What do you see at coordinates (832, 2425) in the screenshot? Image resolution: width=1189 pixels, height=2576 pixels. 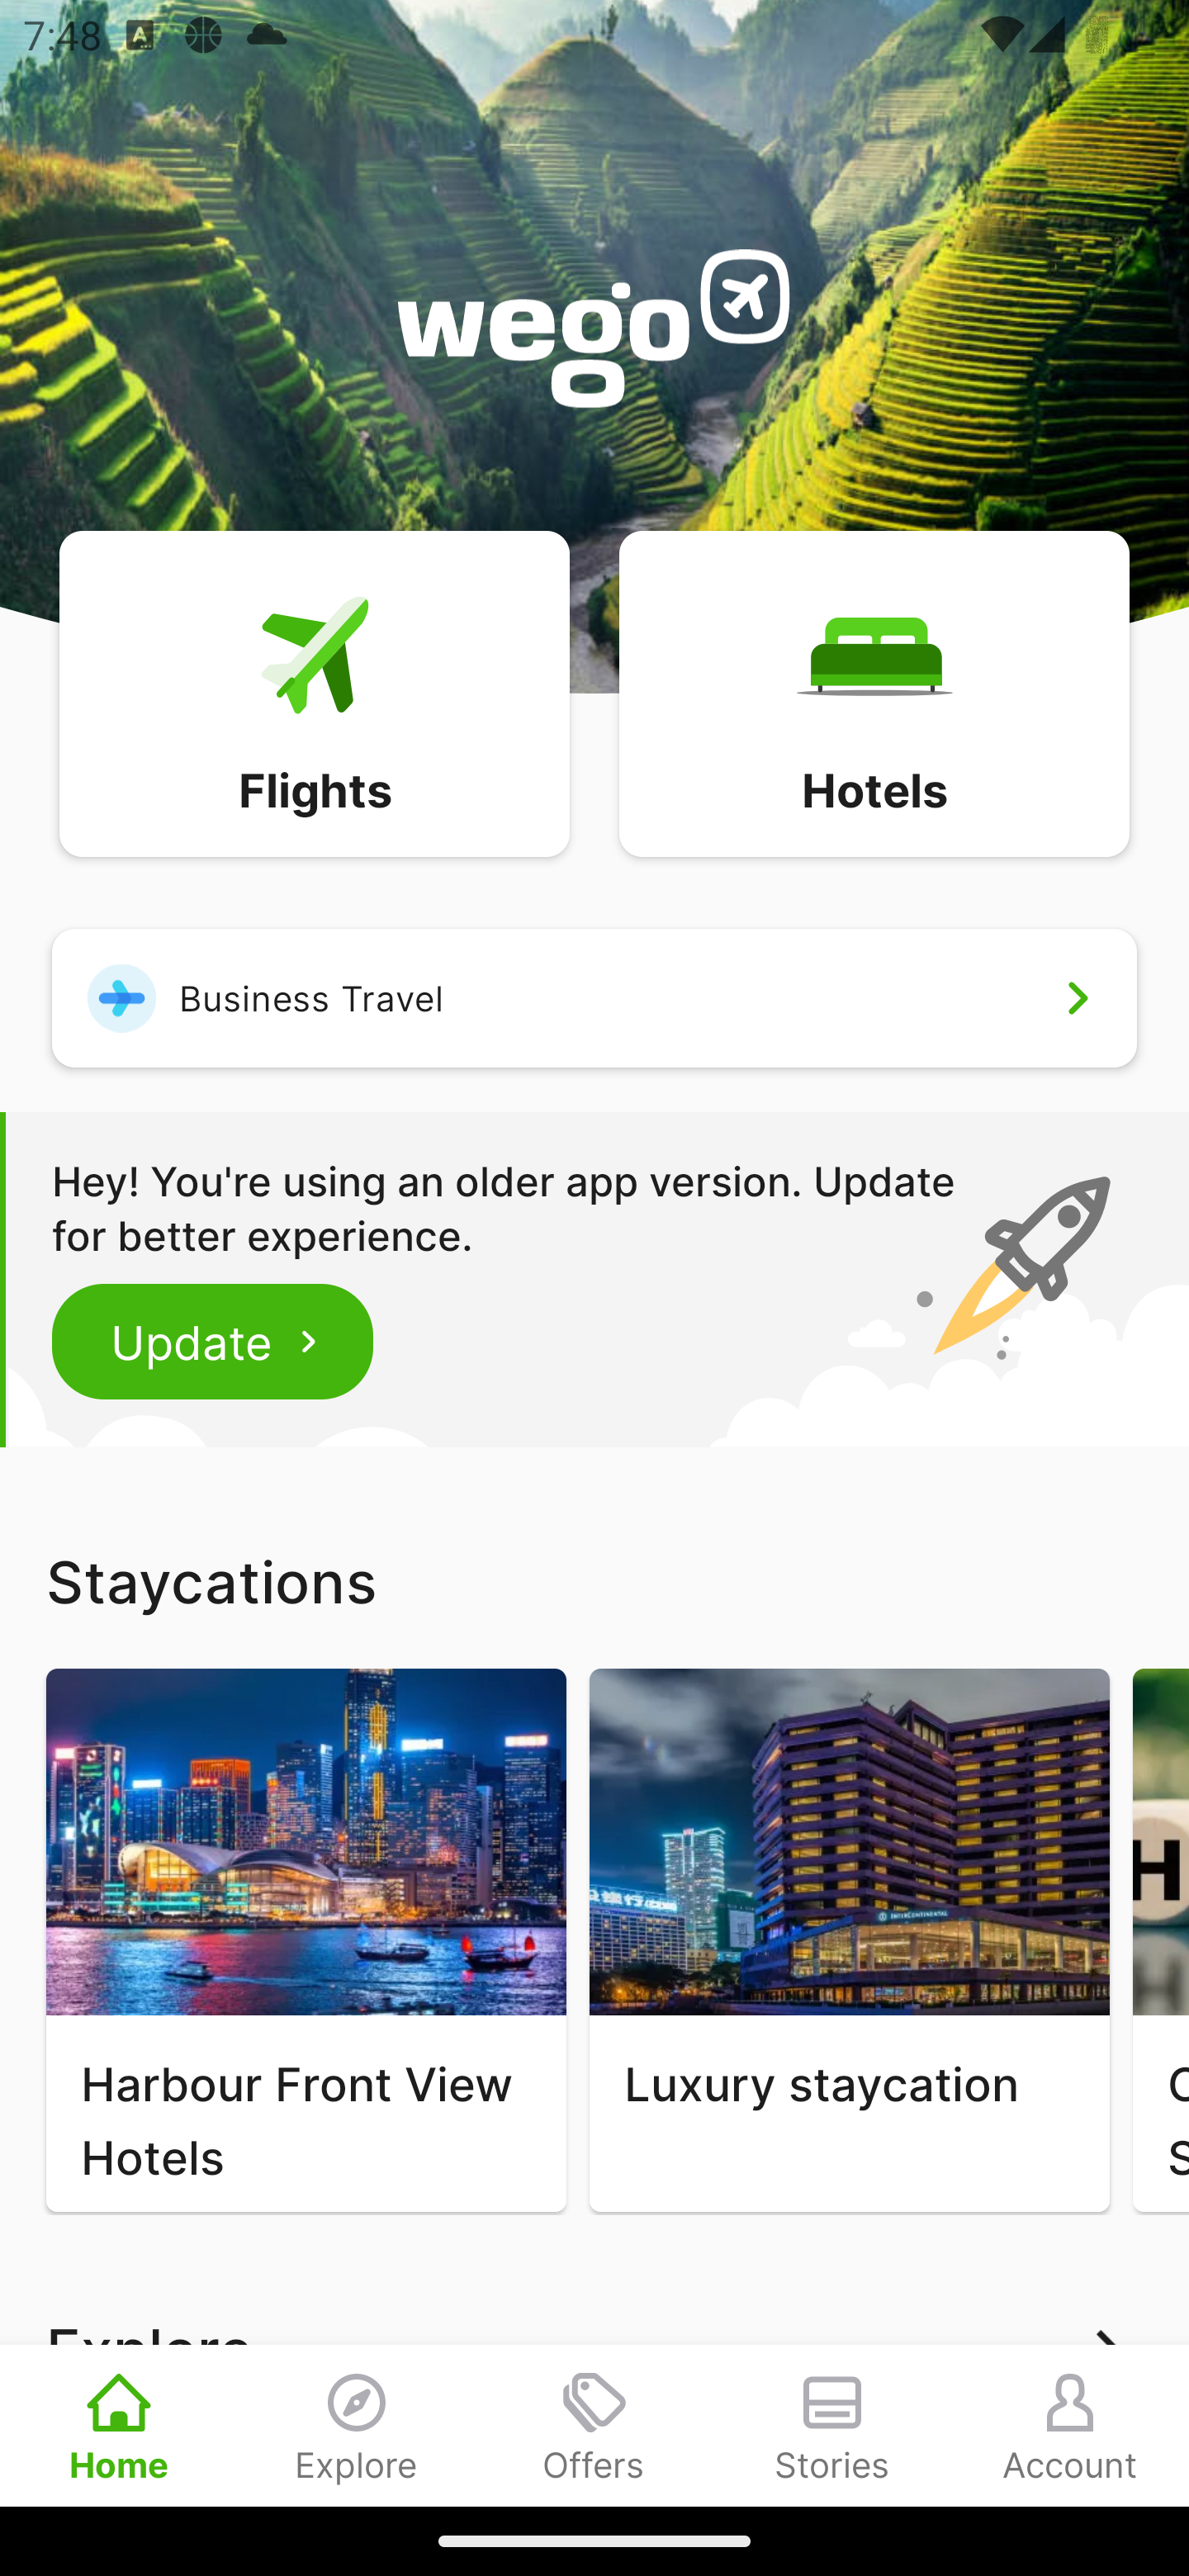 I see `Stories` at bounding box center [832, 2425].